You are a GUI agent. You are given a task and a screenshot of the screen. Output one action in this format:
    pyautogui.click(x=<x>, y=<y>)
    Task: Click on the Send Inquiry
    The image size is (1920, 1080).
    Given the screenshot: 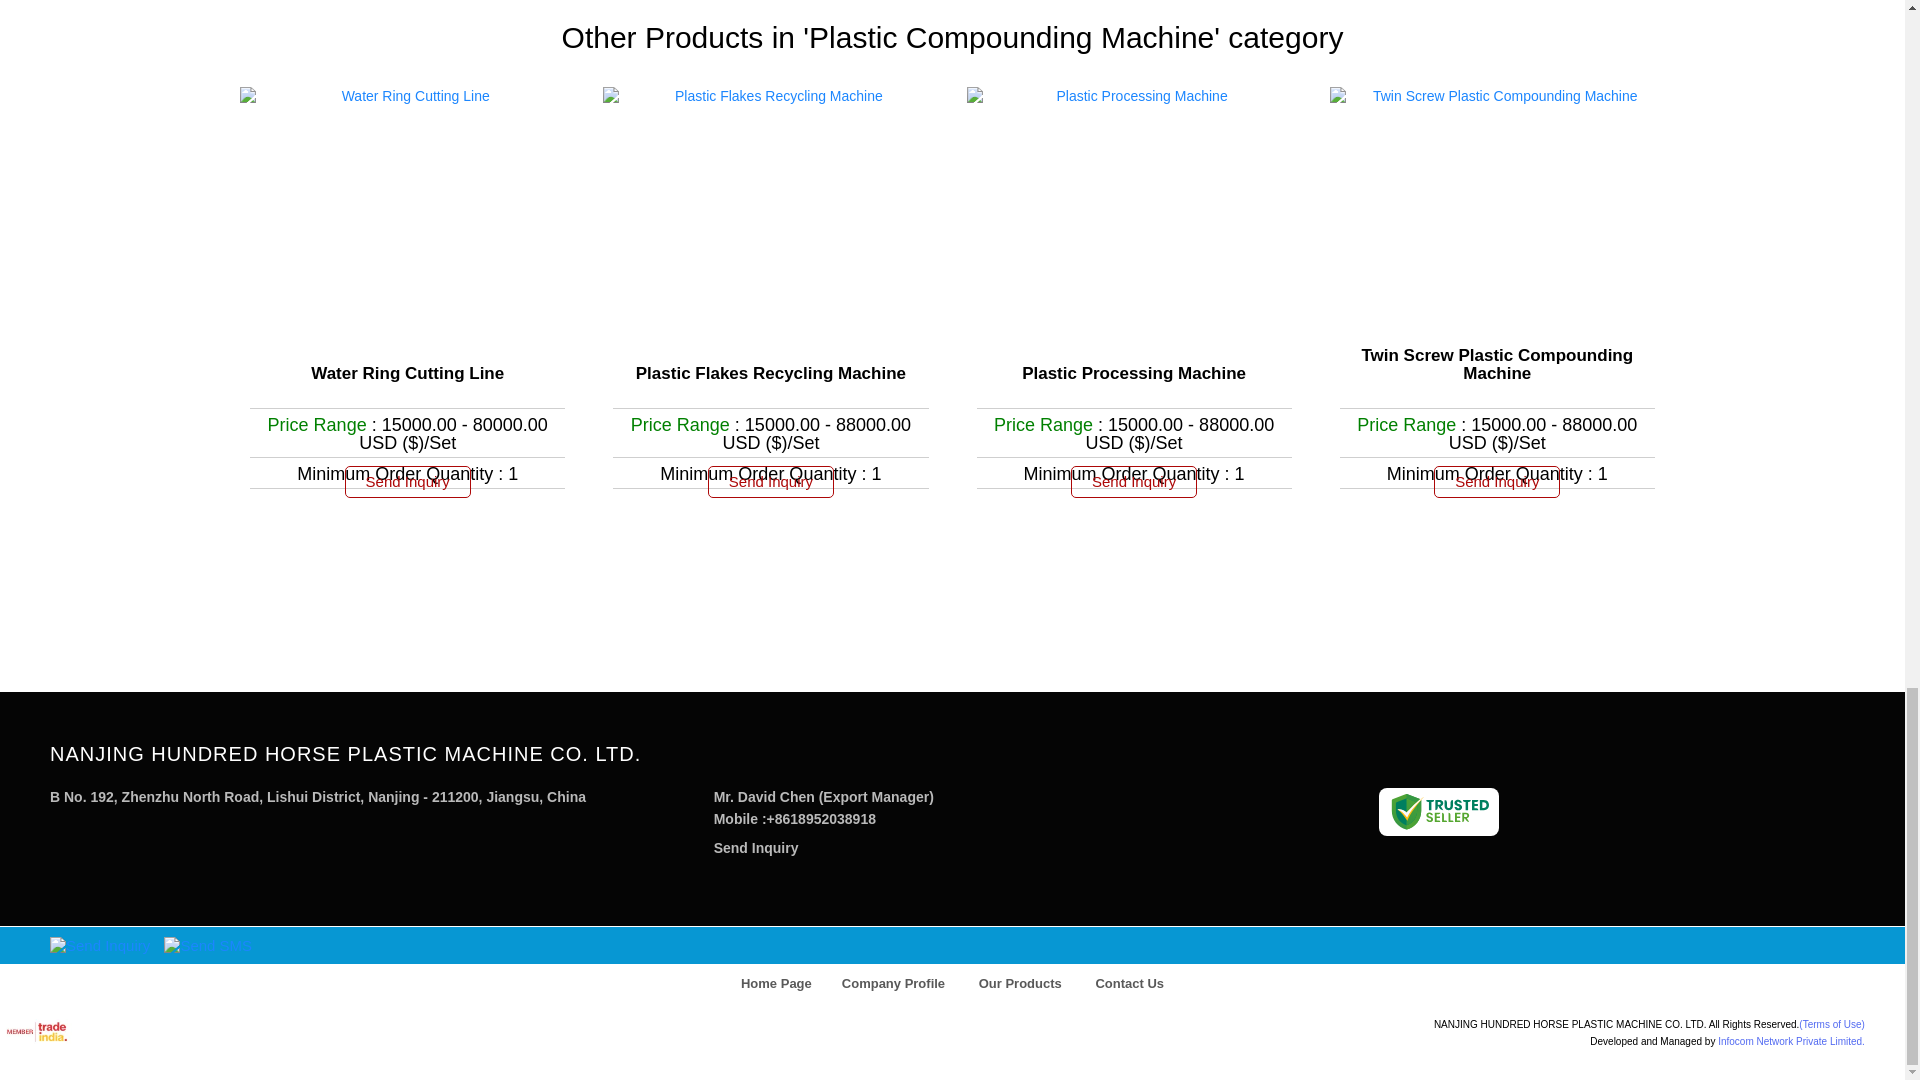 What is the action you would take?
    pyautogui.click(x=756, y=848)
    